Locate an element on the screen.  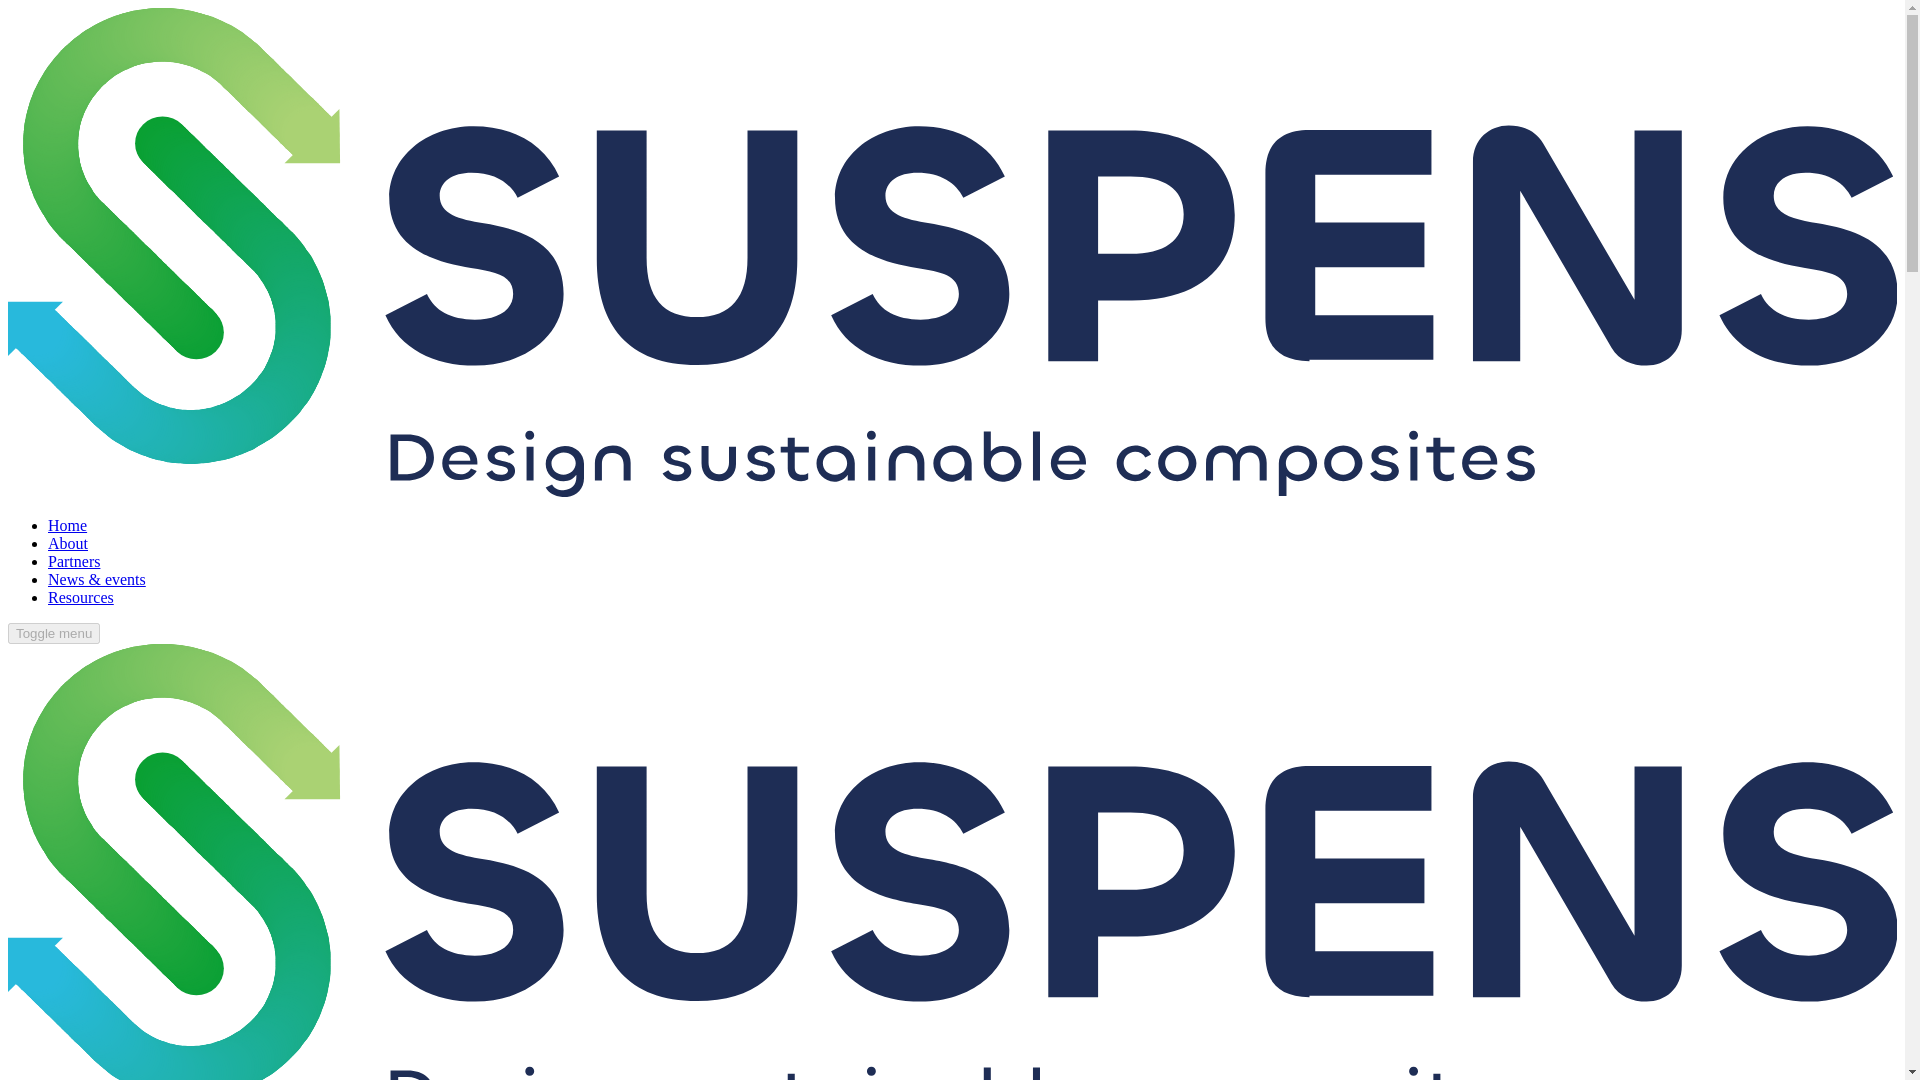
Partners is located at coordinates (74, 561).